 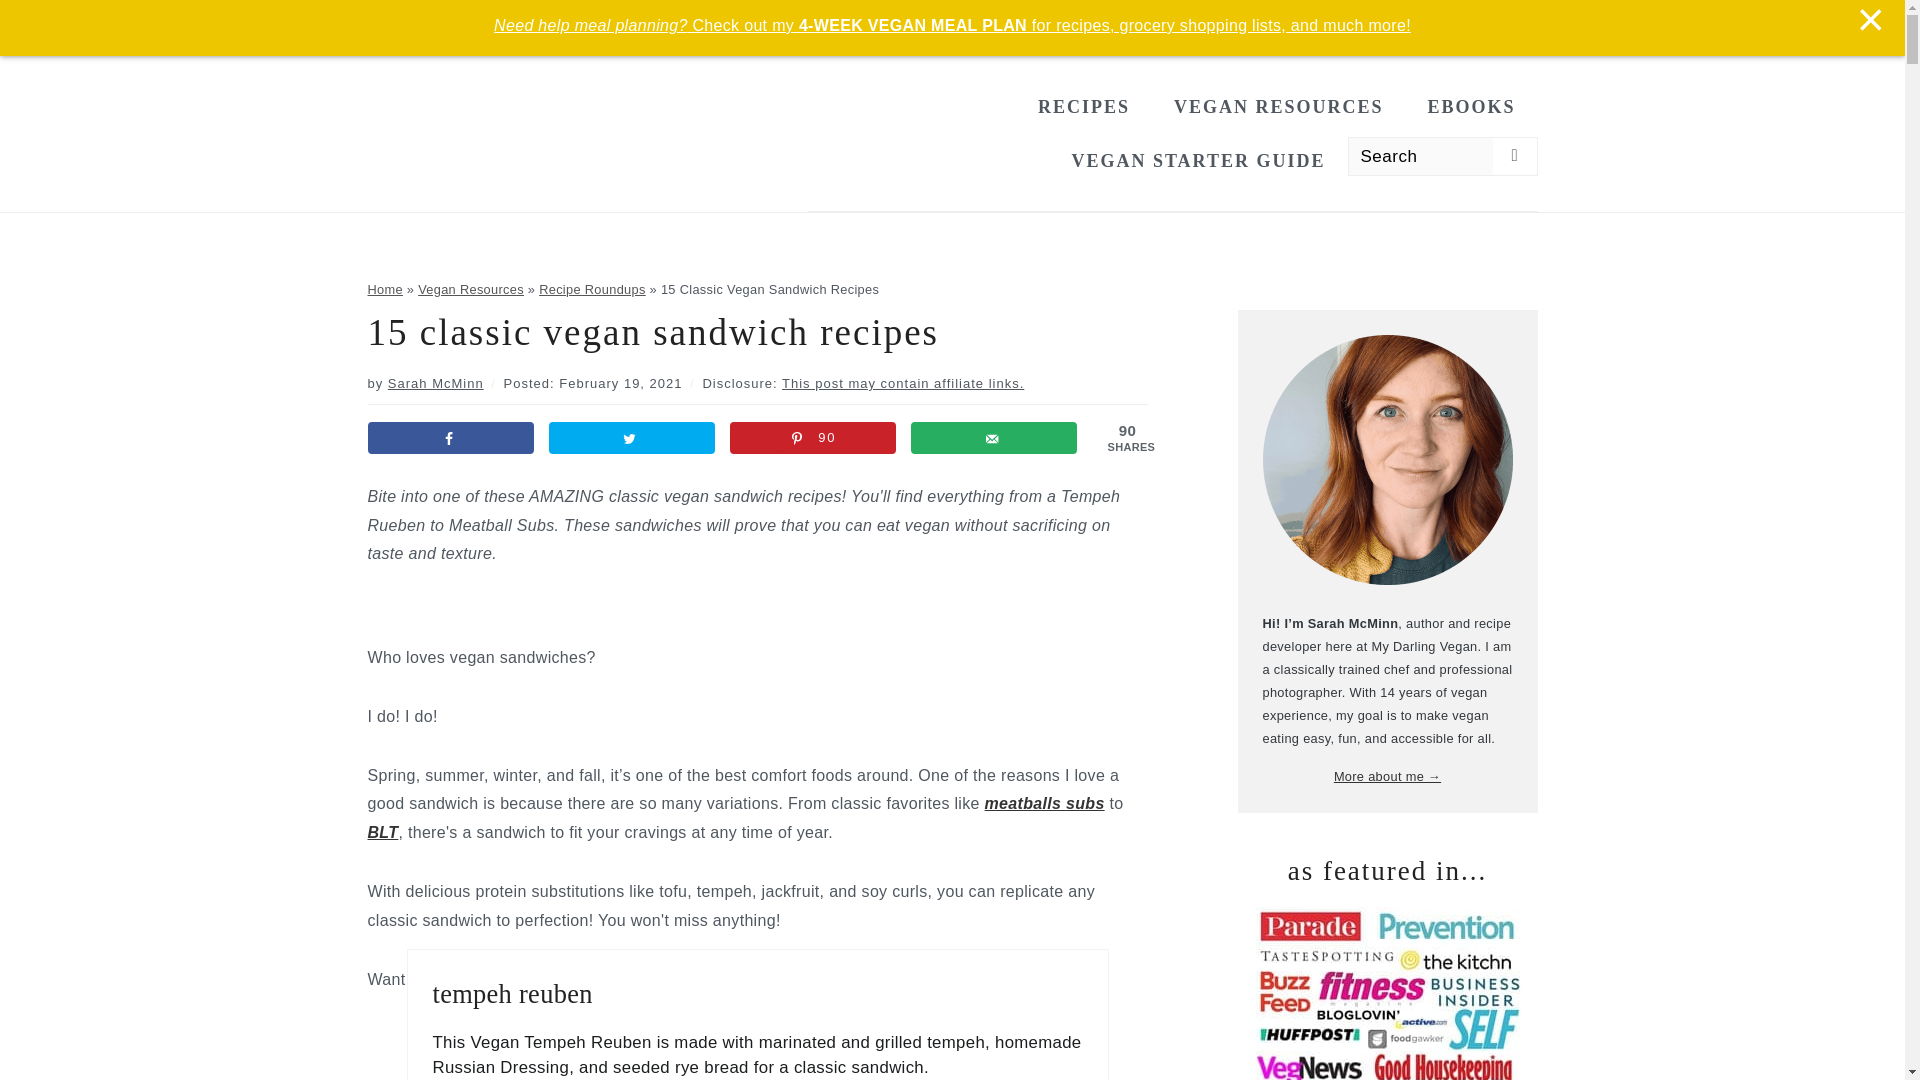 What do you see at coordinates (994, 438) in the screenshot?
I see `Send over email` at bounding box center [994, 438].